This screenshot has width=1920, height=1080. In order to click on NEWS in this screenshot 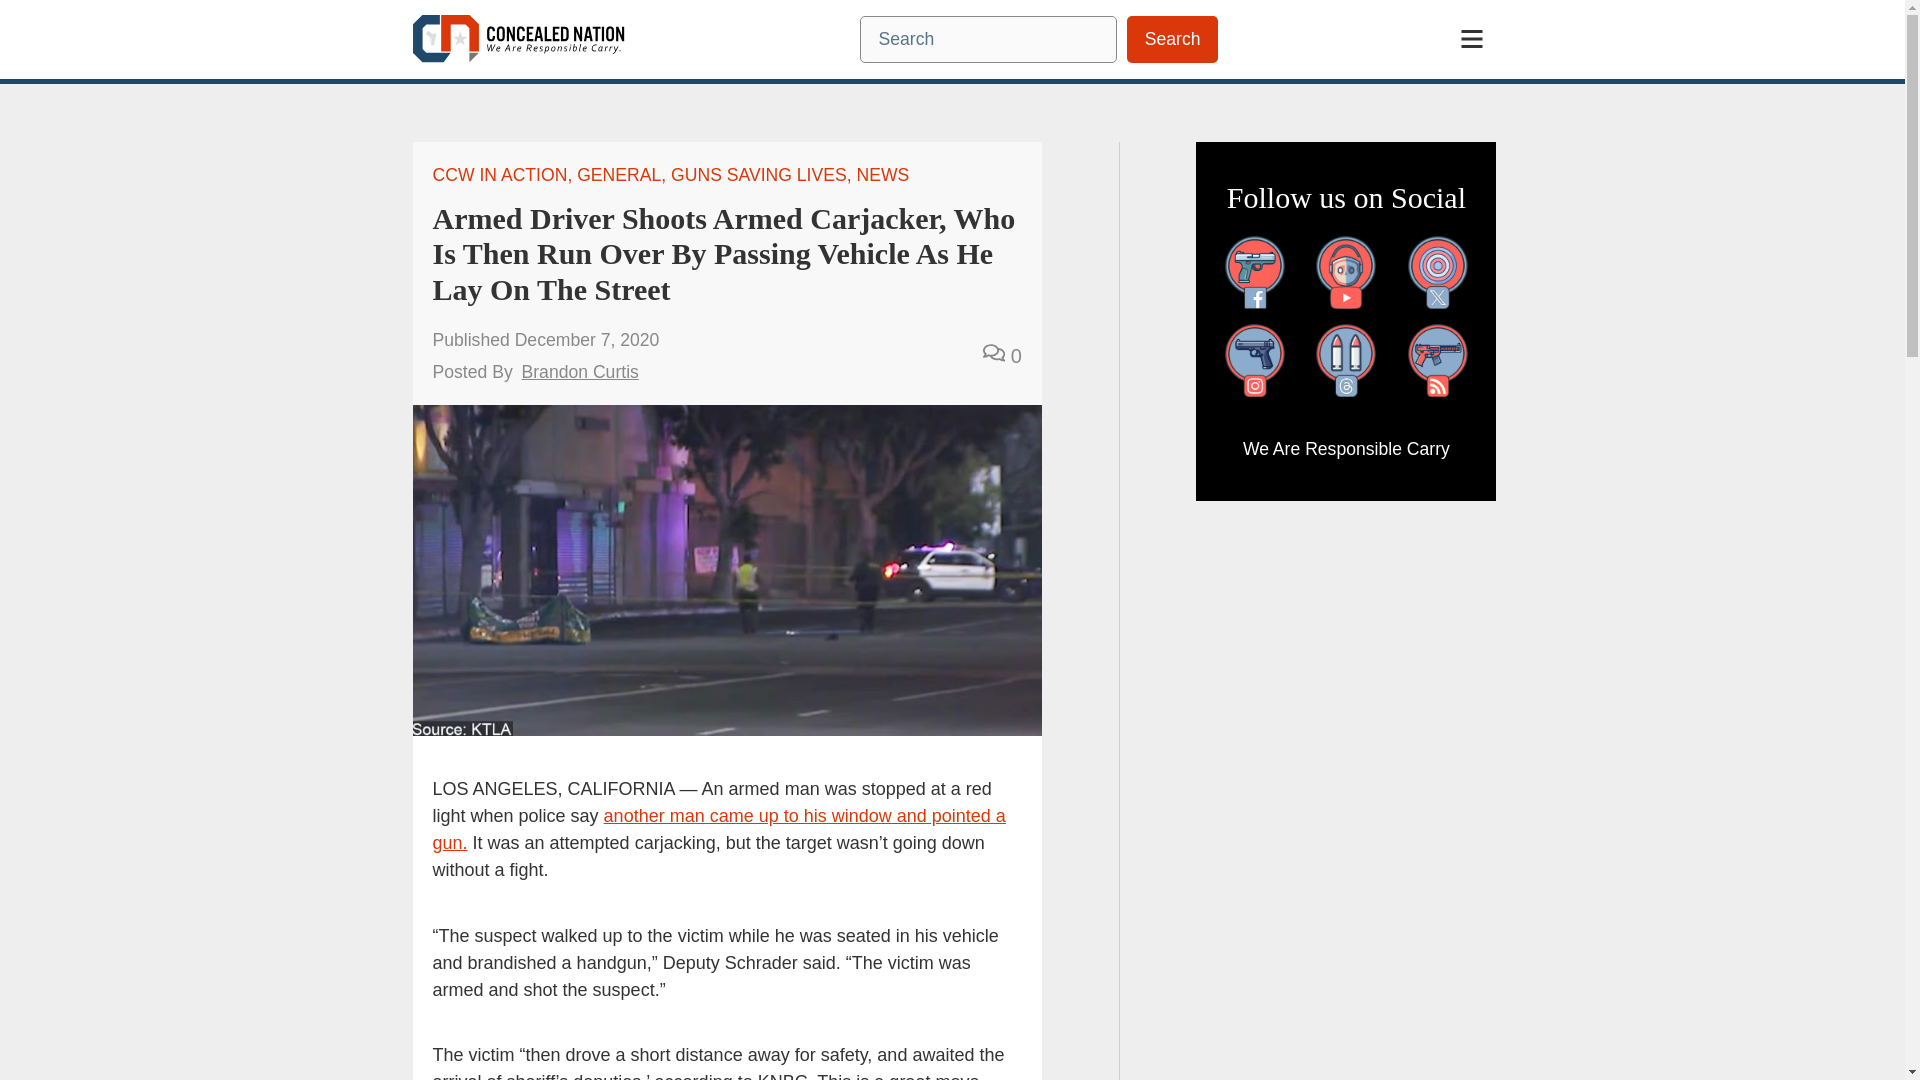, I will do `click(882, 174)`.